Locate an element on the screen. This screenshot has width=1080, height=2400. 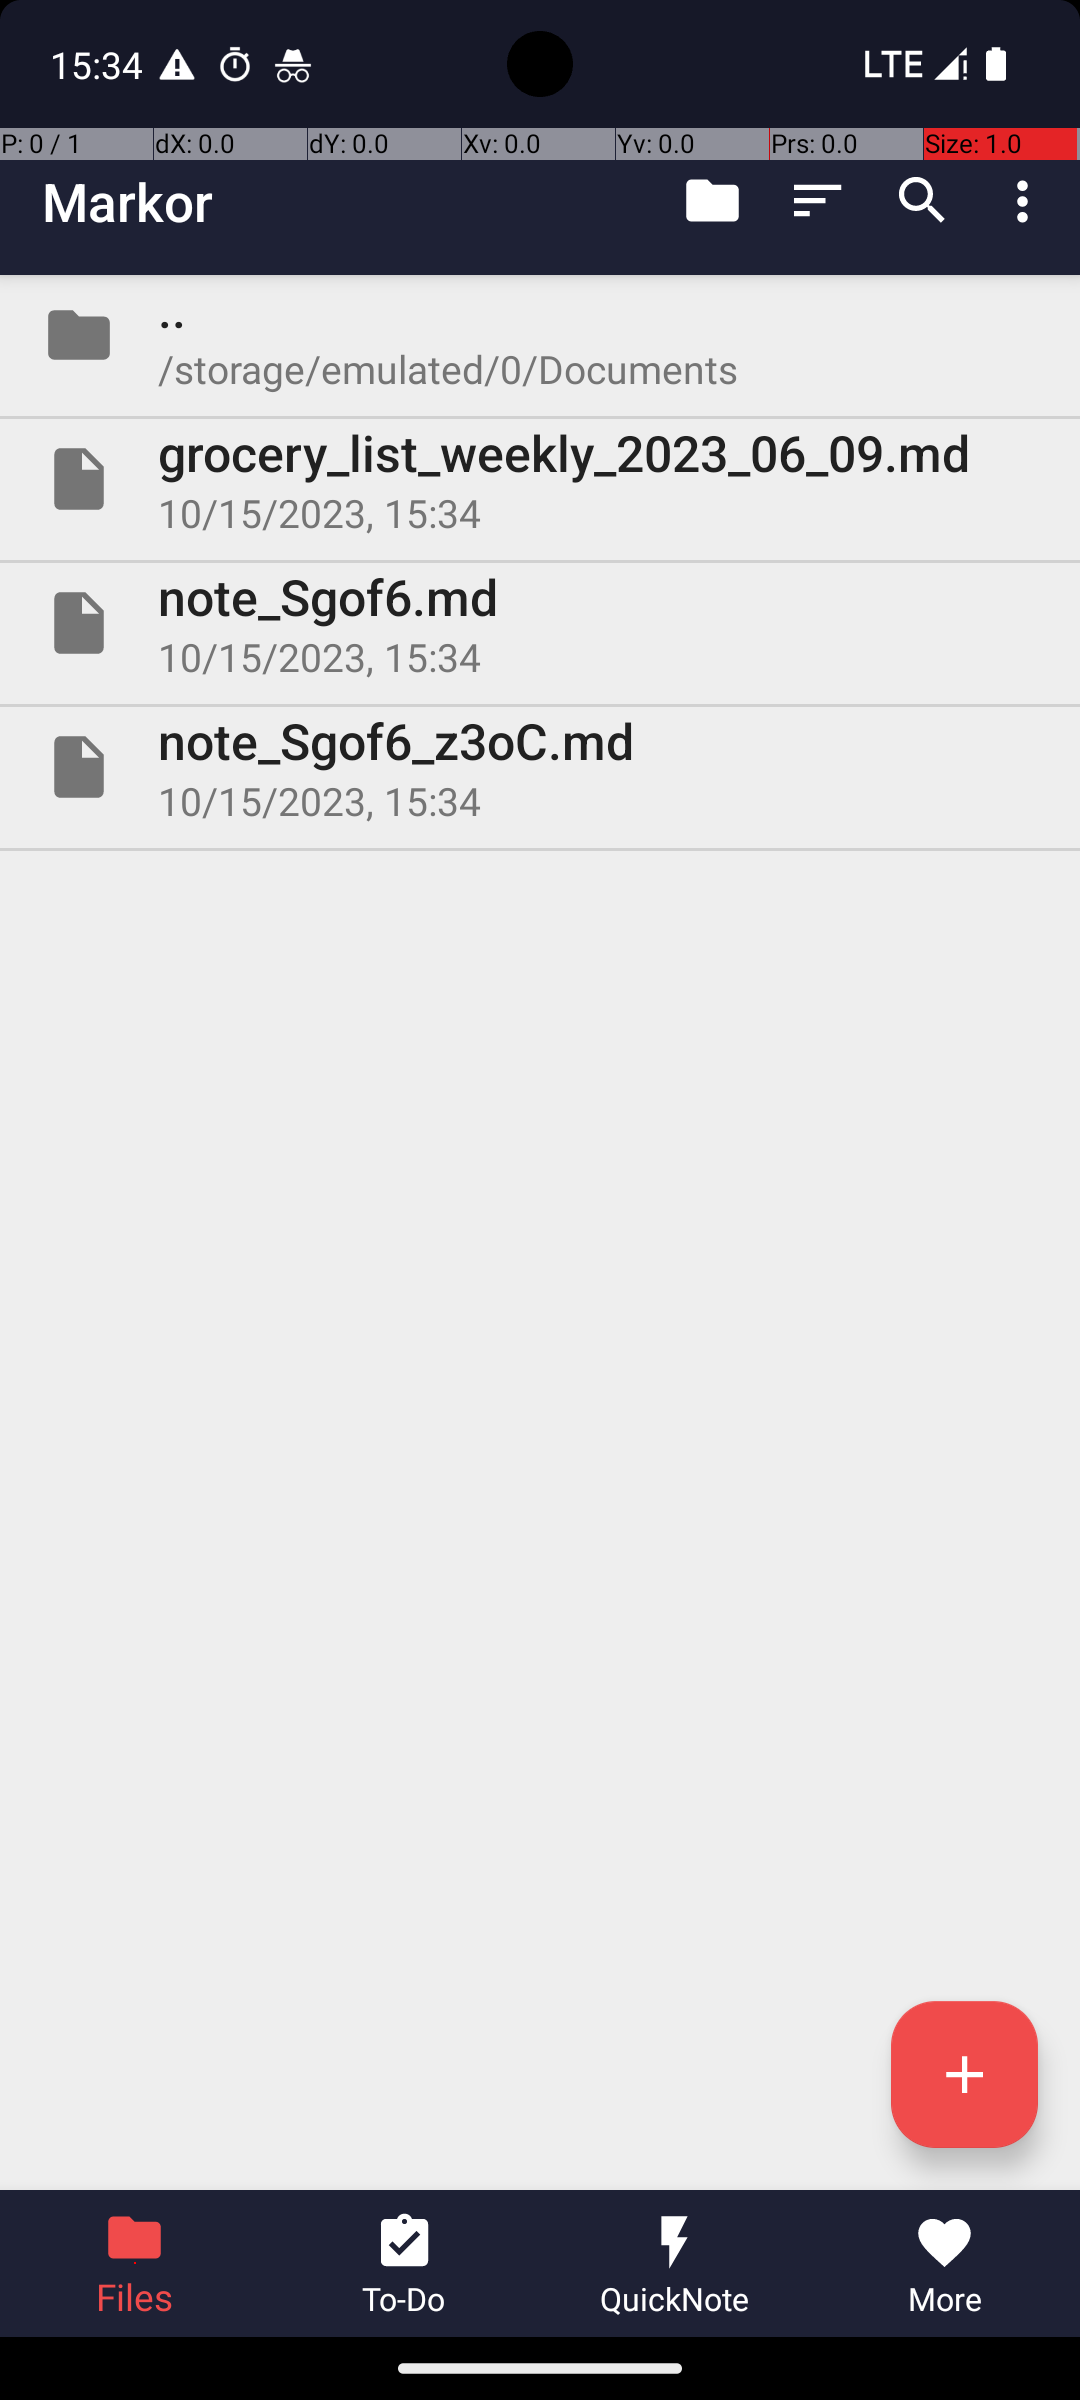
File note_Sgof6_z3oC.md  is located at coordinates (540, 766).